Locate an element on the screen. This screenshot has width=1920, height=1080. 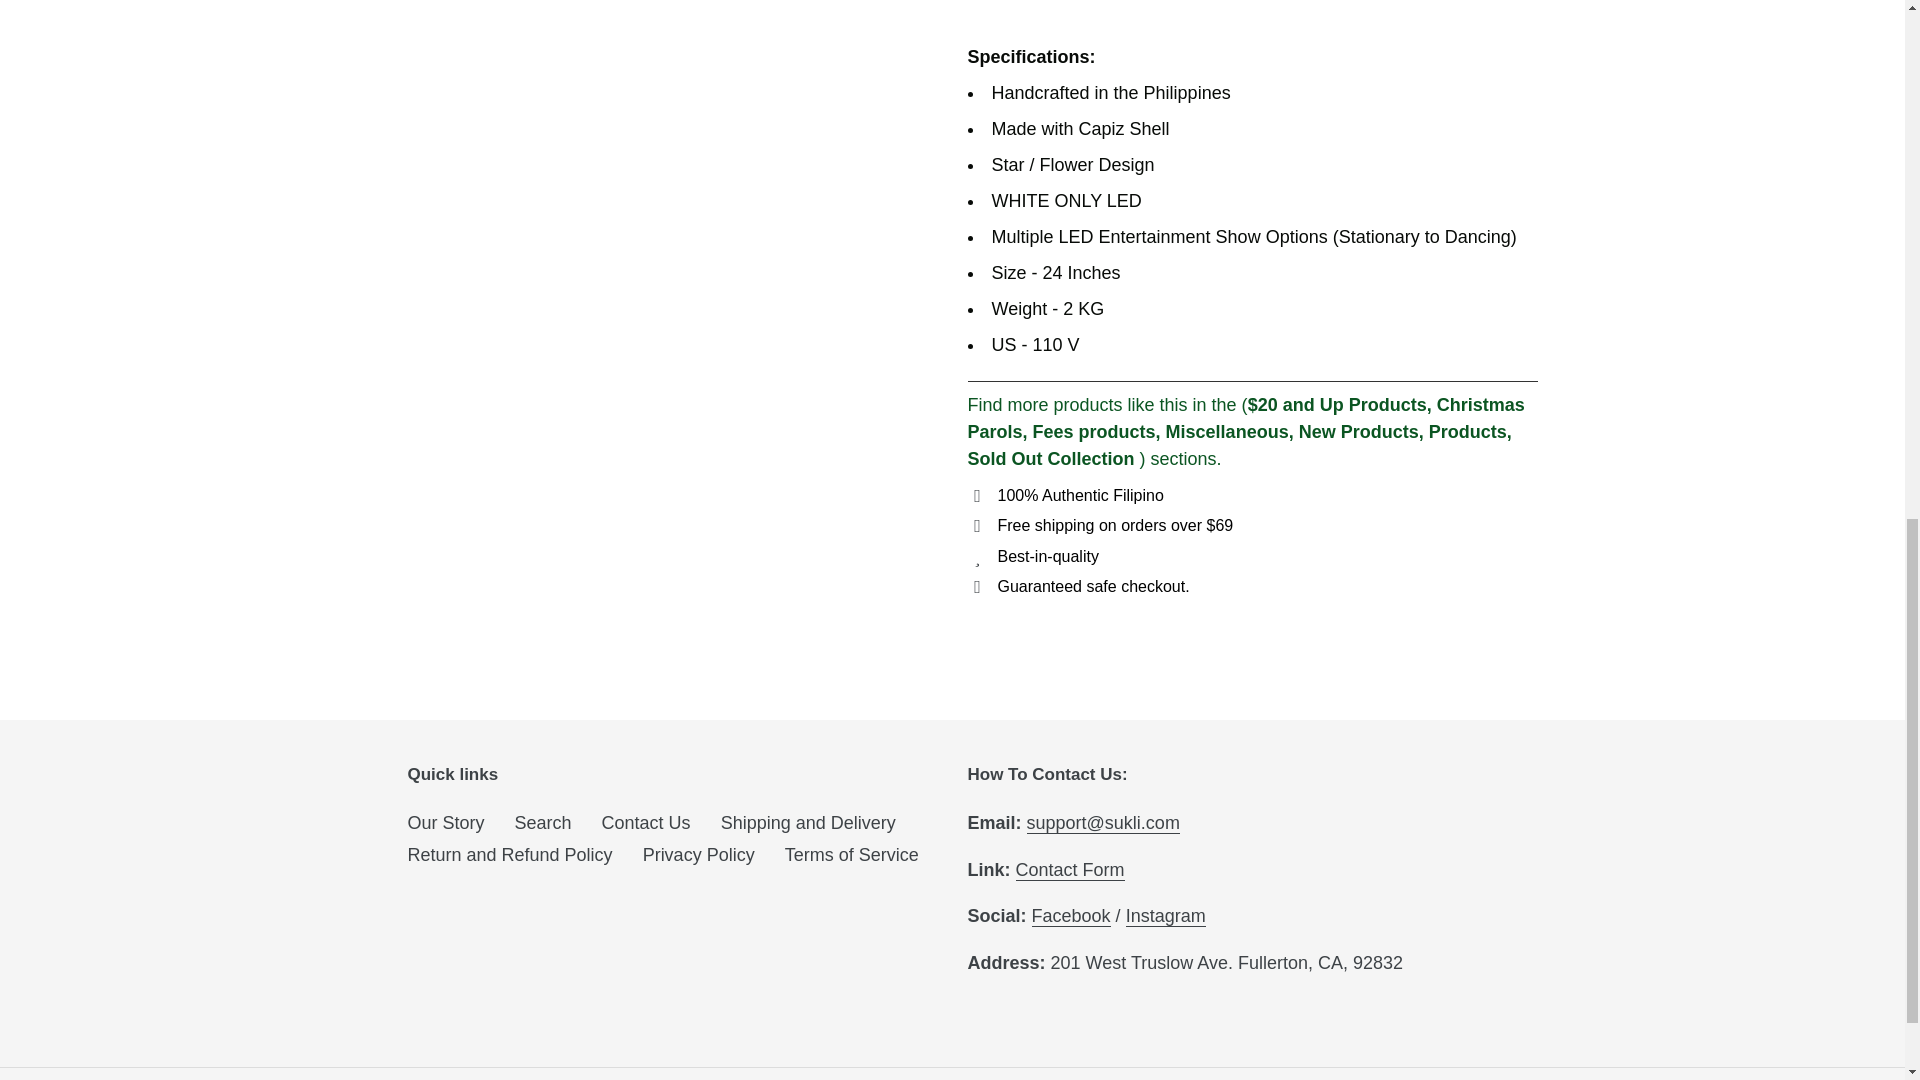
Sukli Contact Form is located at coordinates (1070, 870).